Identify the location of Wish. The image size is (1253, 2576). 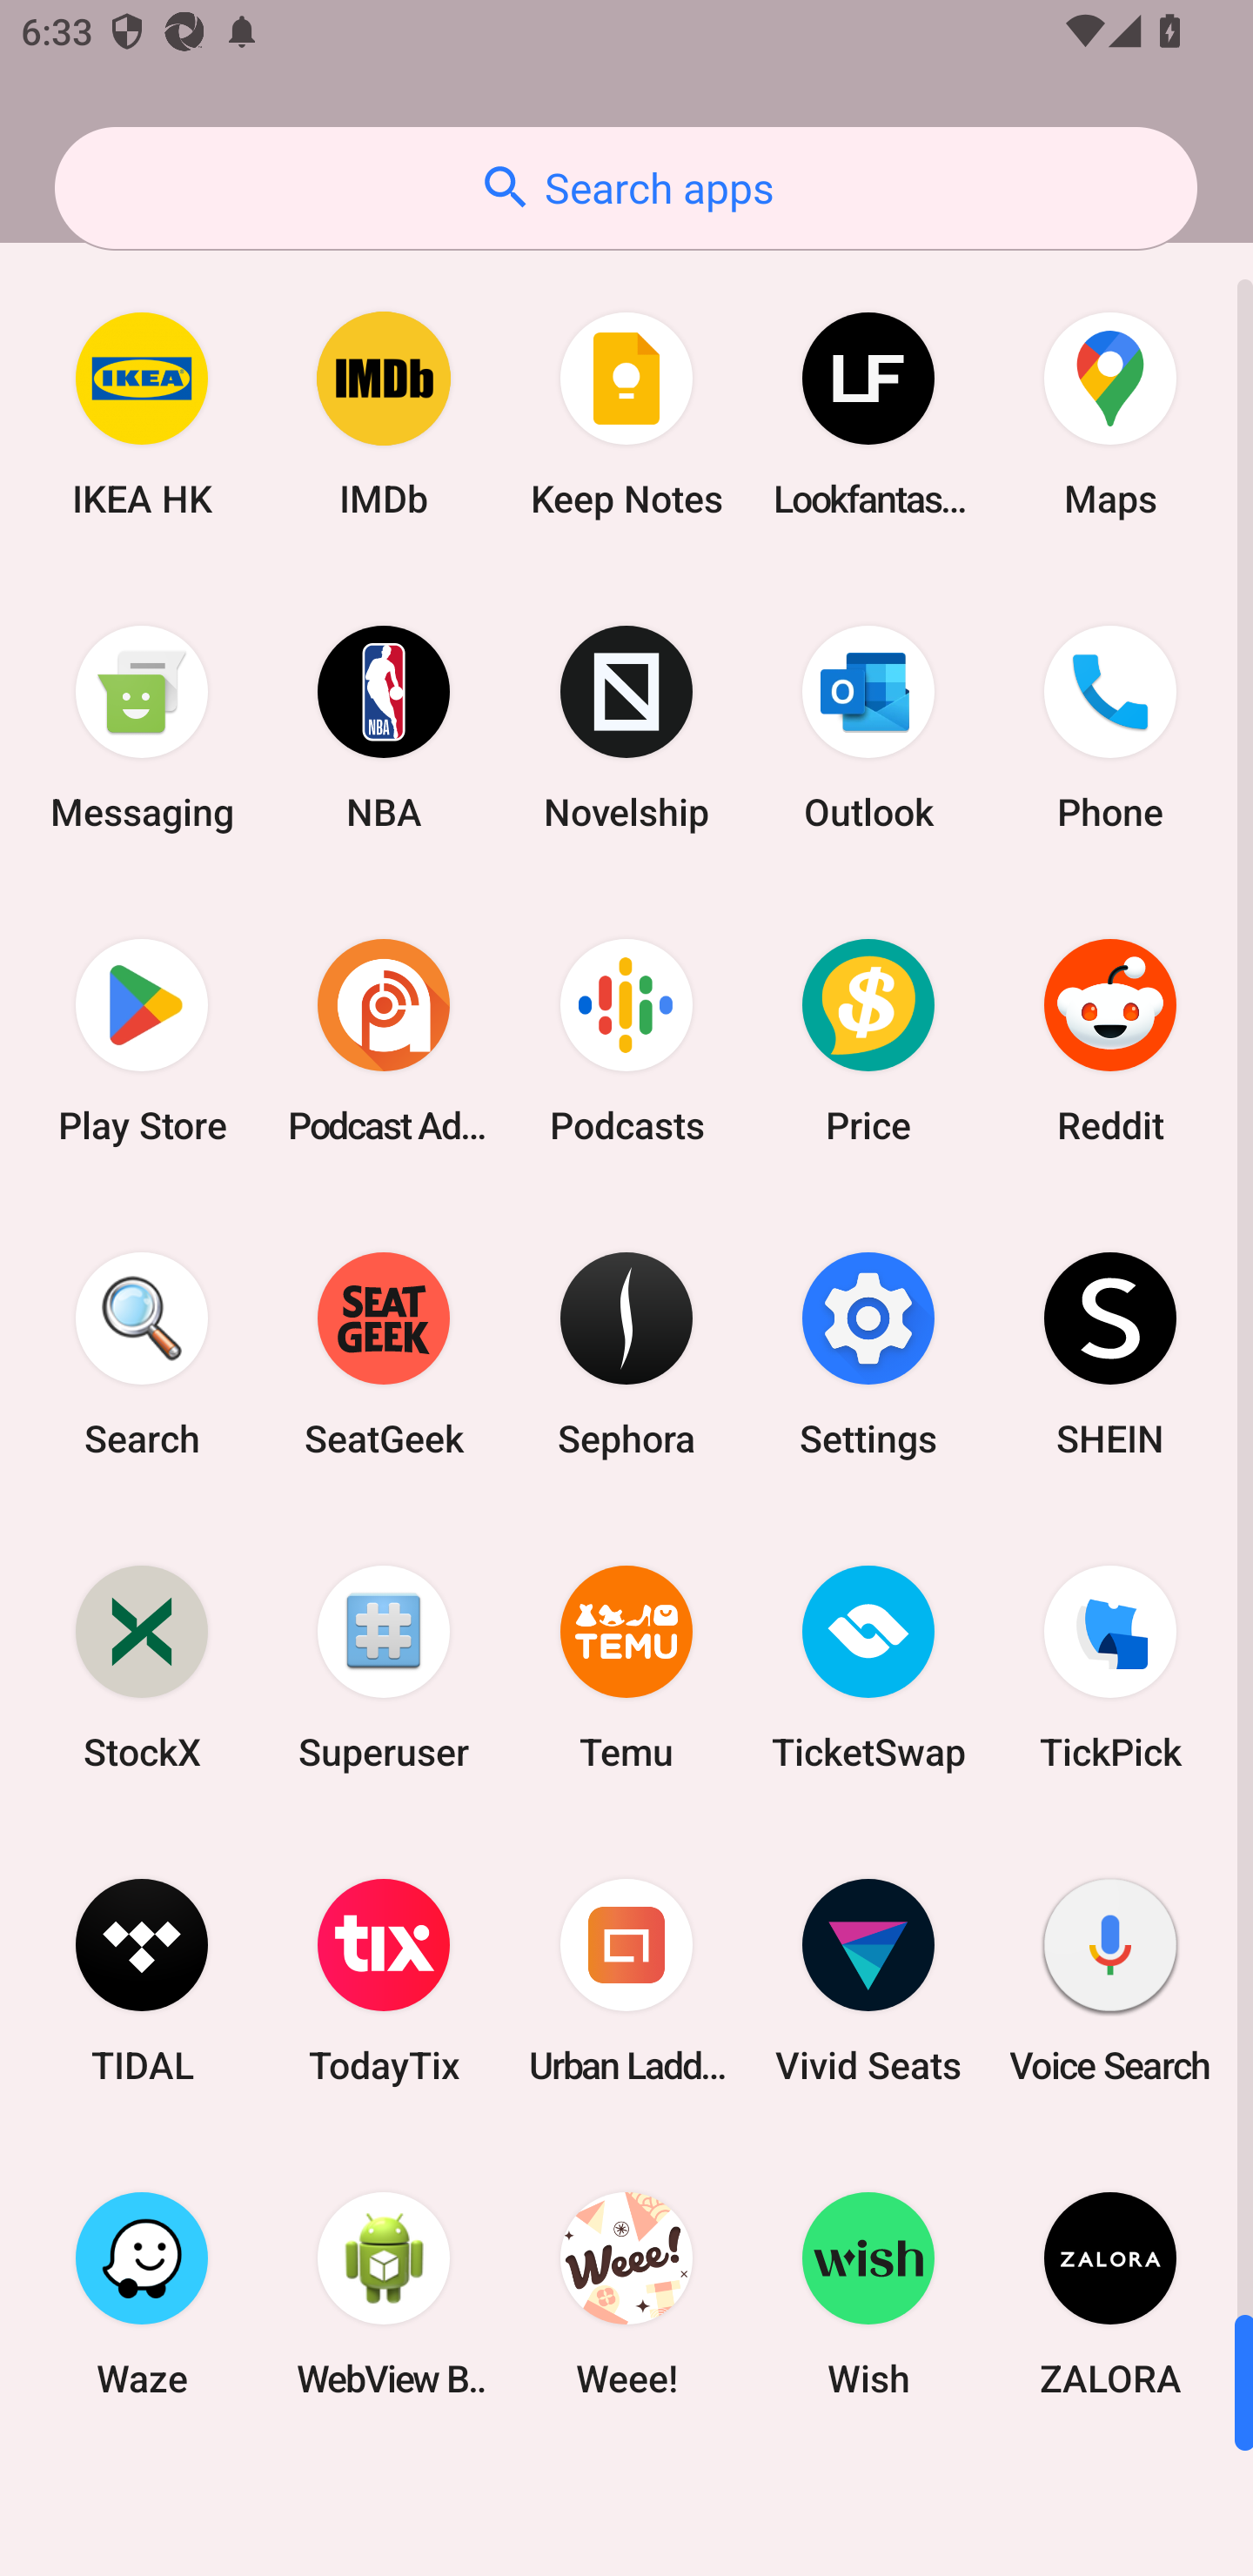
(868, 2293).